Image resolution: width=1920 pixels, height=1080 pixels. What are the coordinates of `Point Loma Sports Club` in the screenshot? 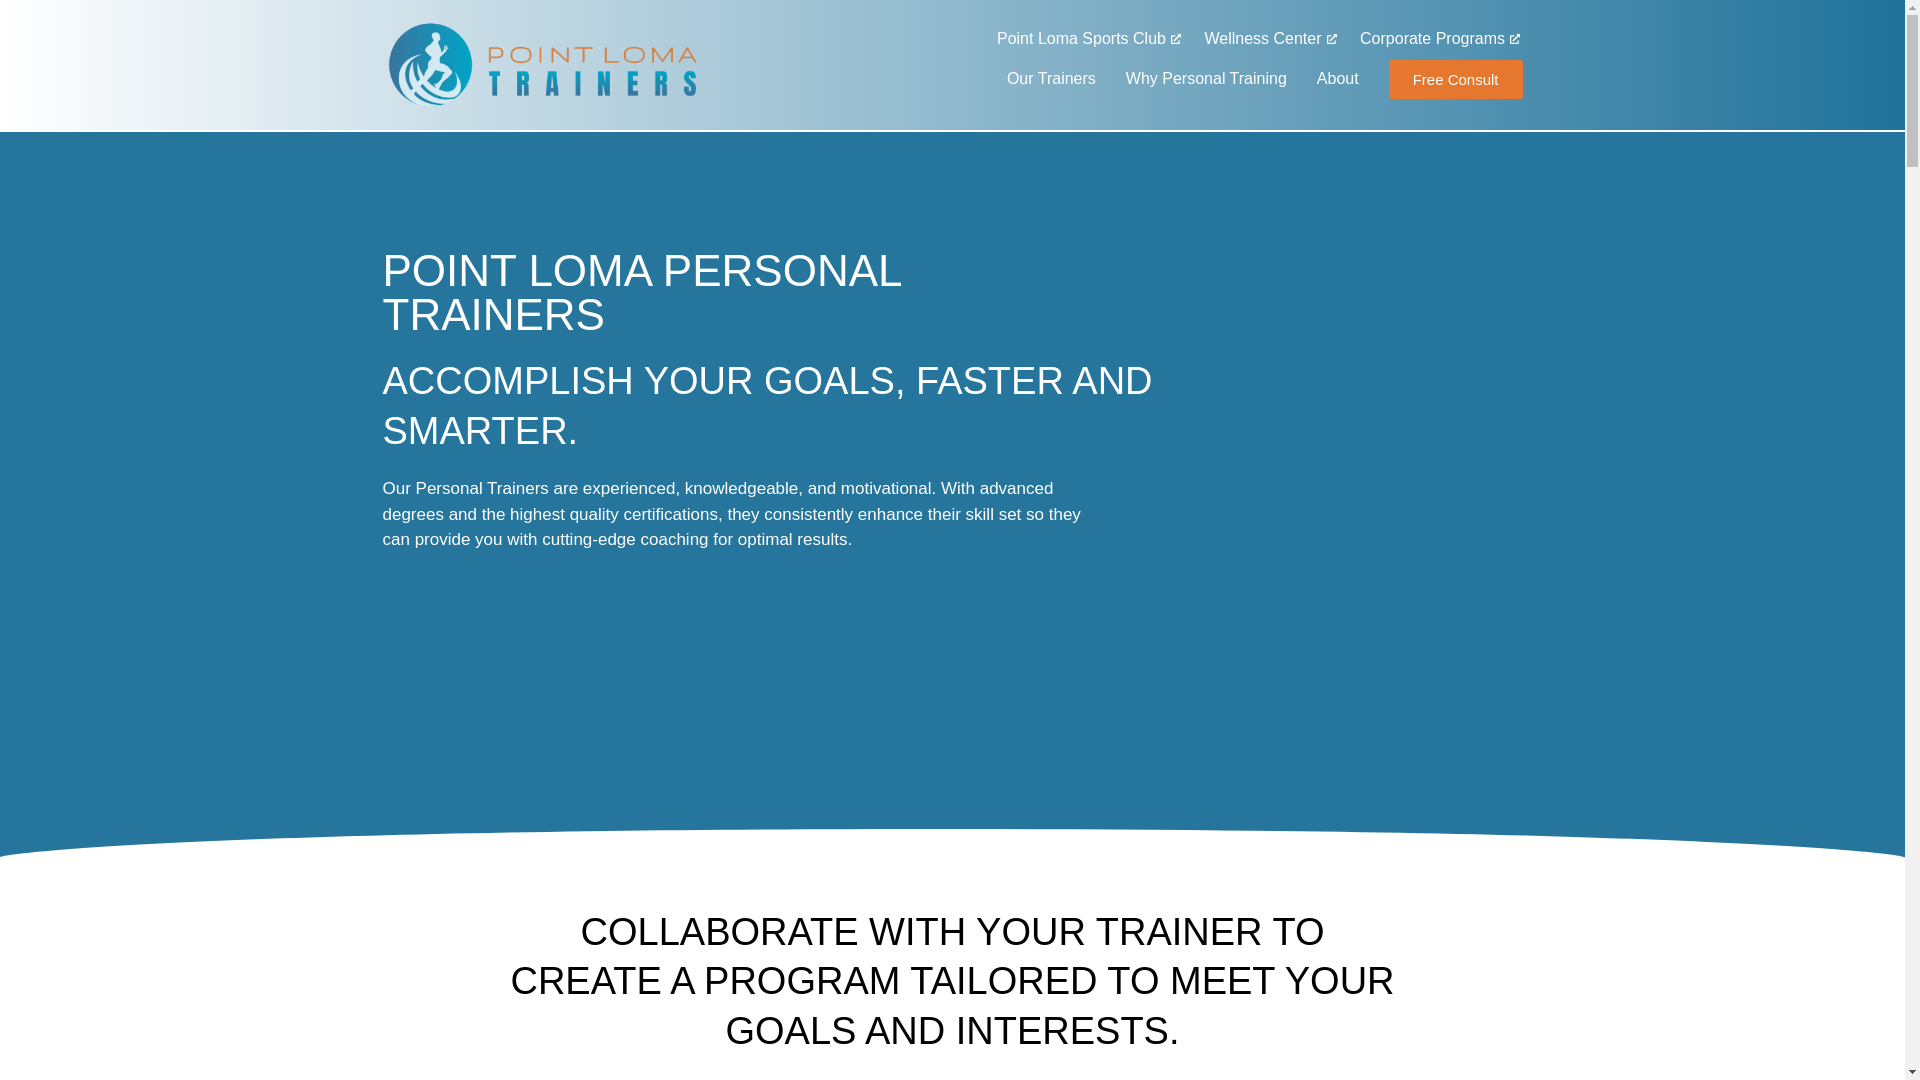 It's located at (1087, 38).